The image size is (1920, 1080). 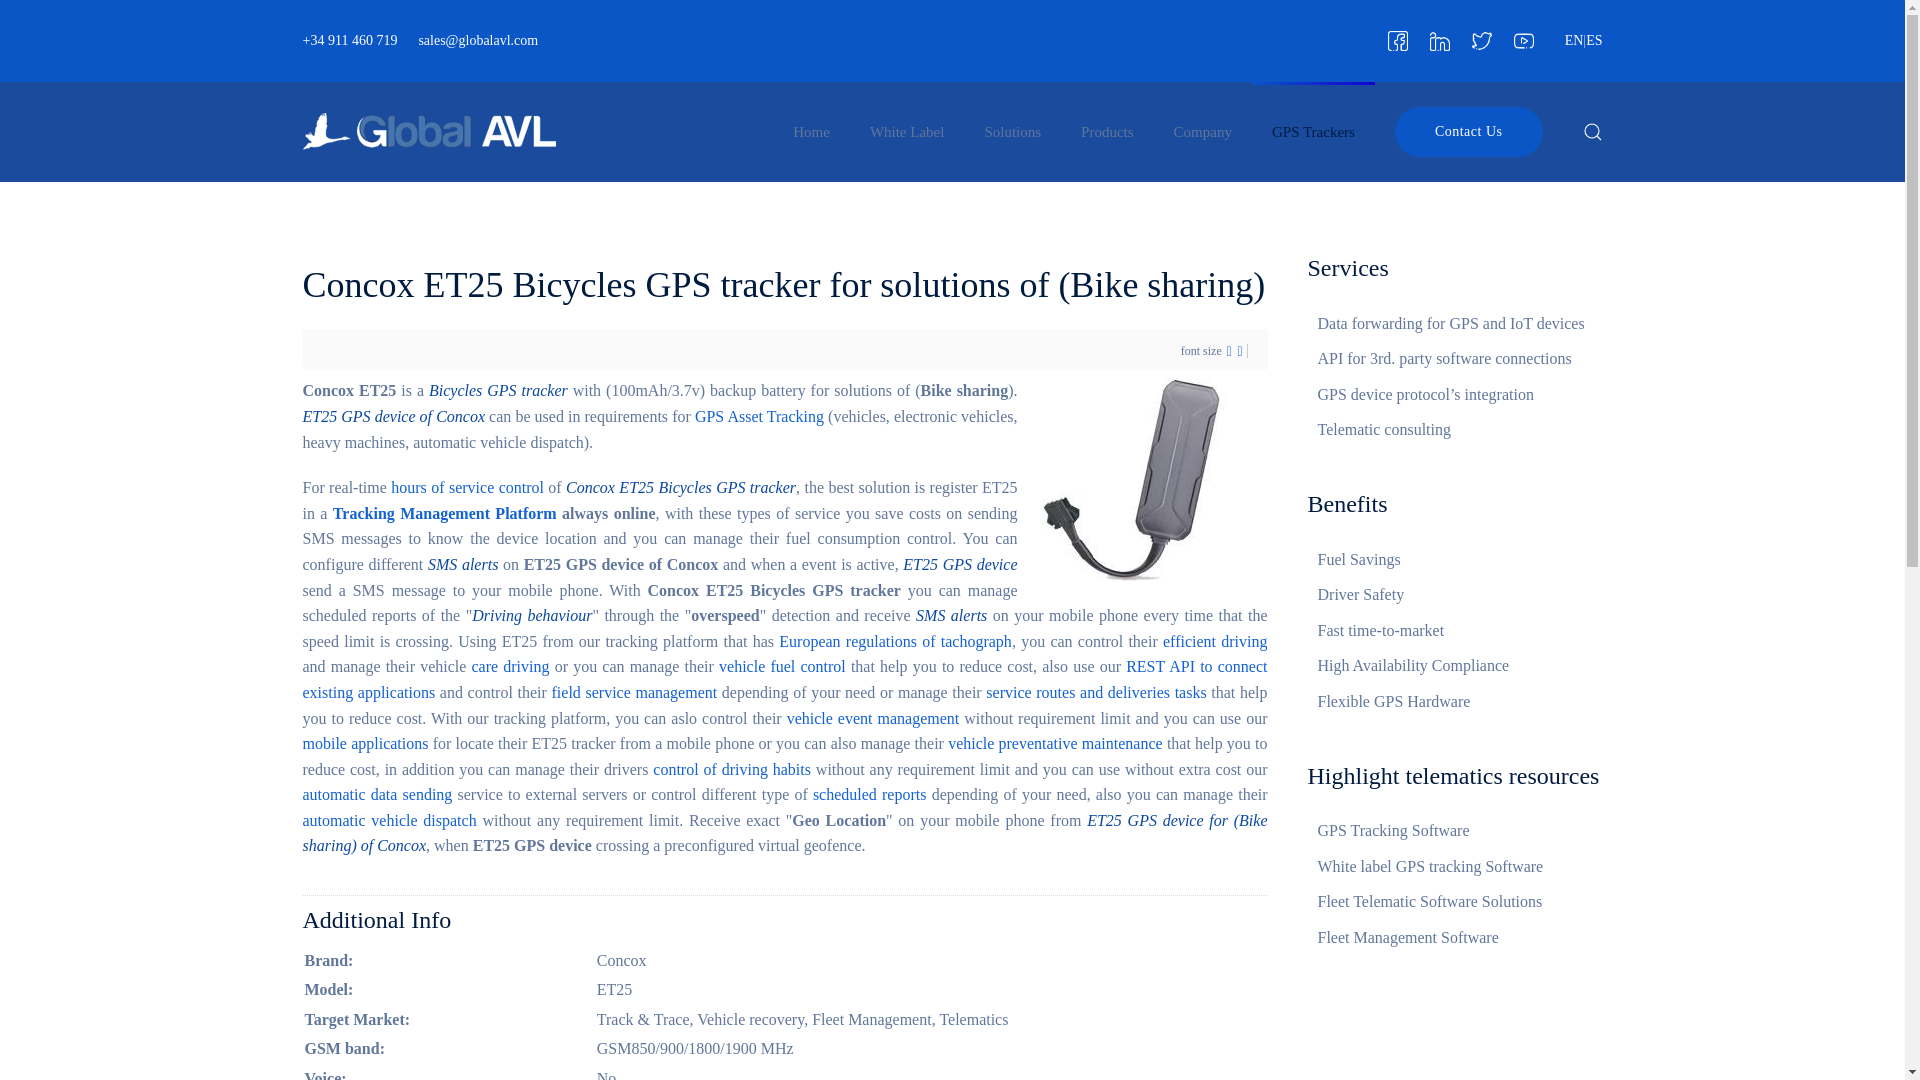 What do you see at coordinates (908, 132) in the screenshot?
I see `White Label` at bounding box center [908, 132].